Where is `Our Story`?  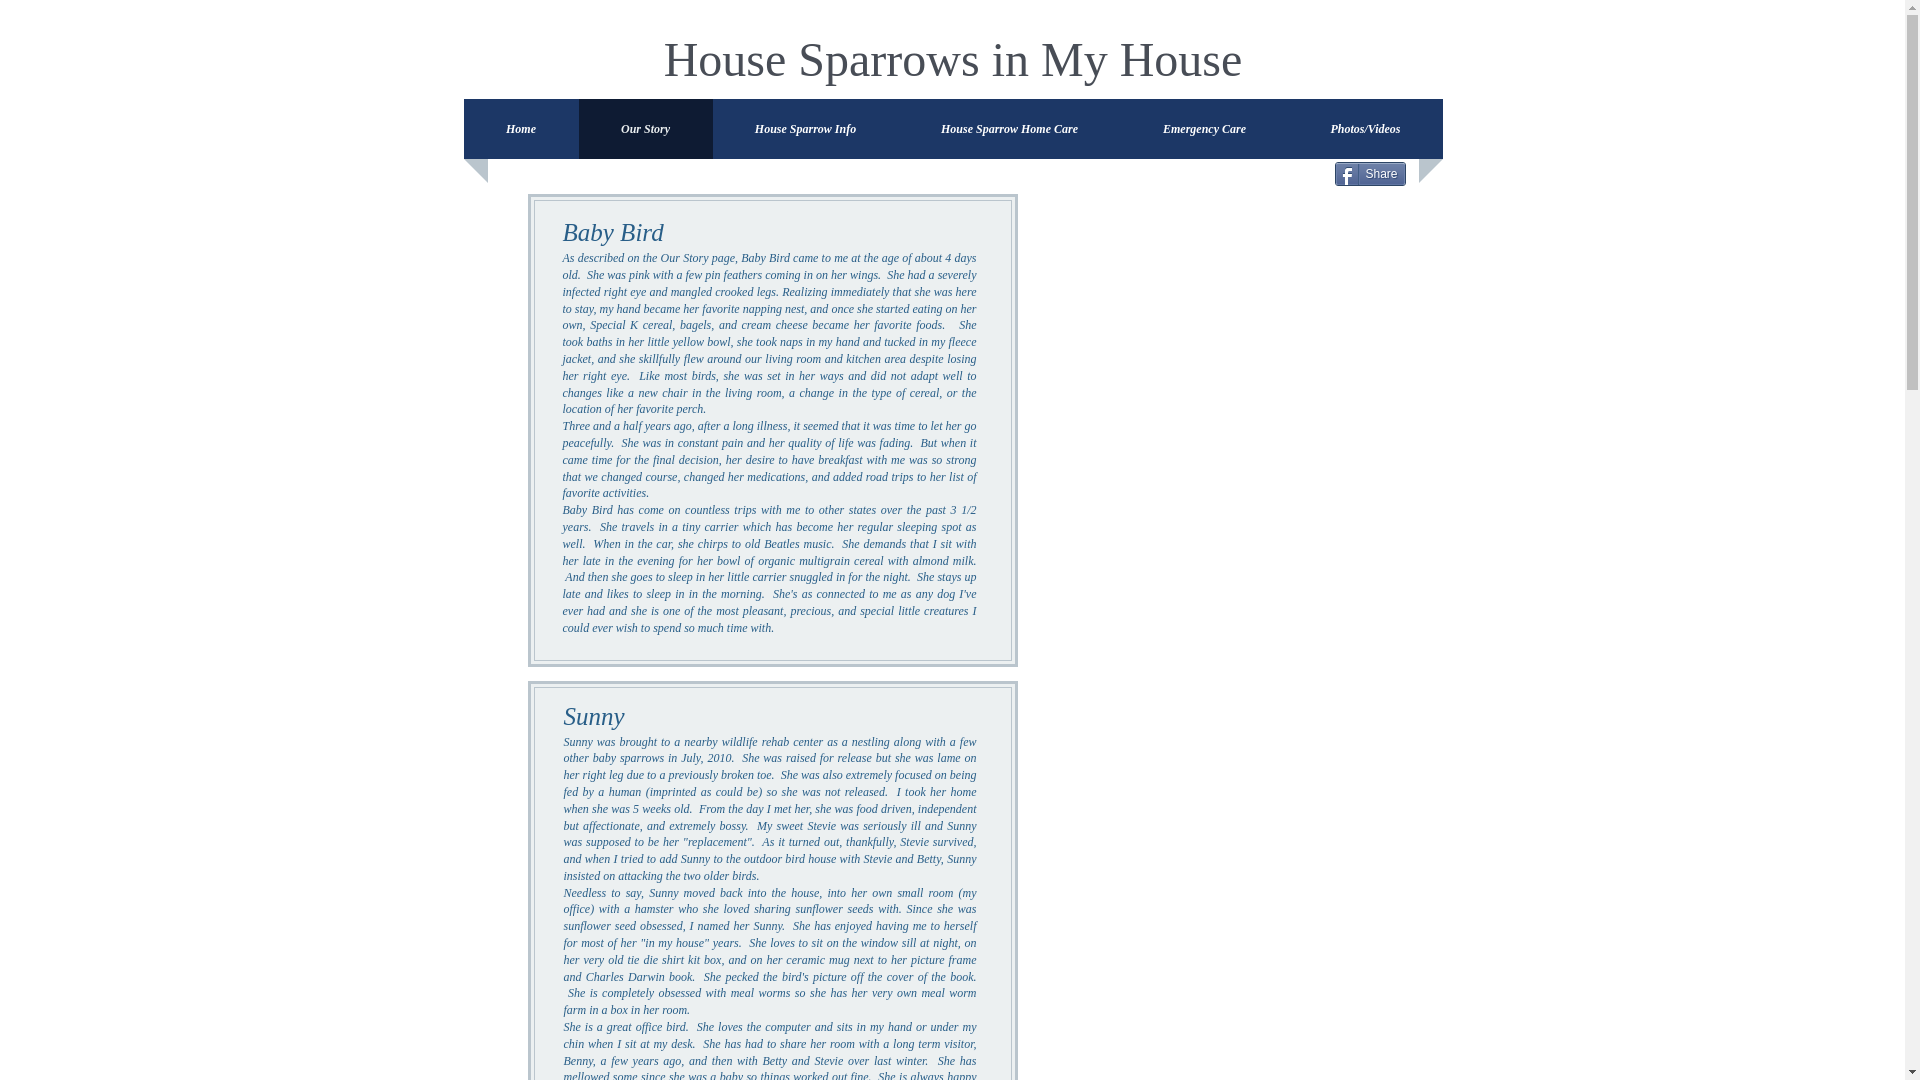 Our Story is located at coordinates (644, 128).